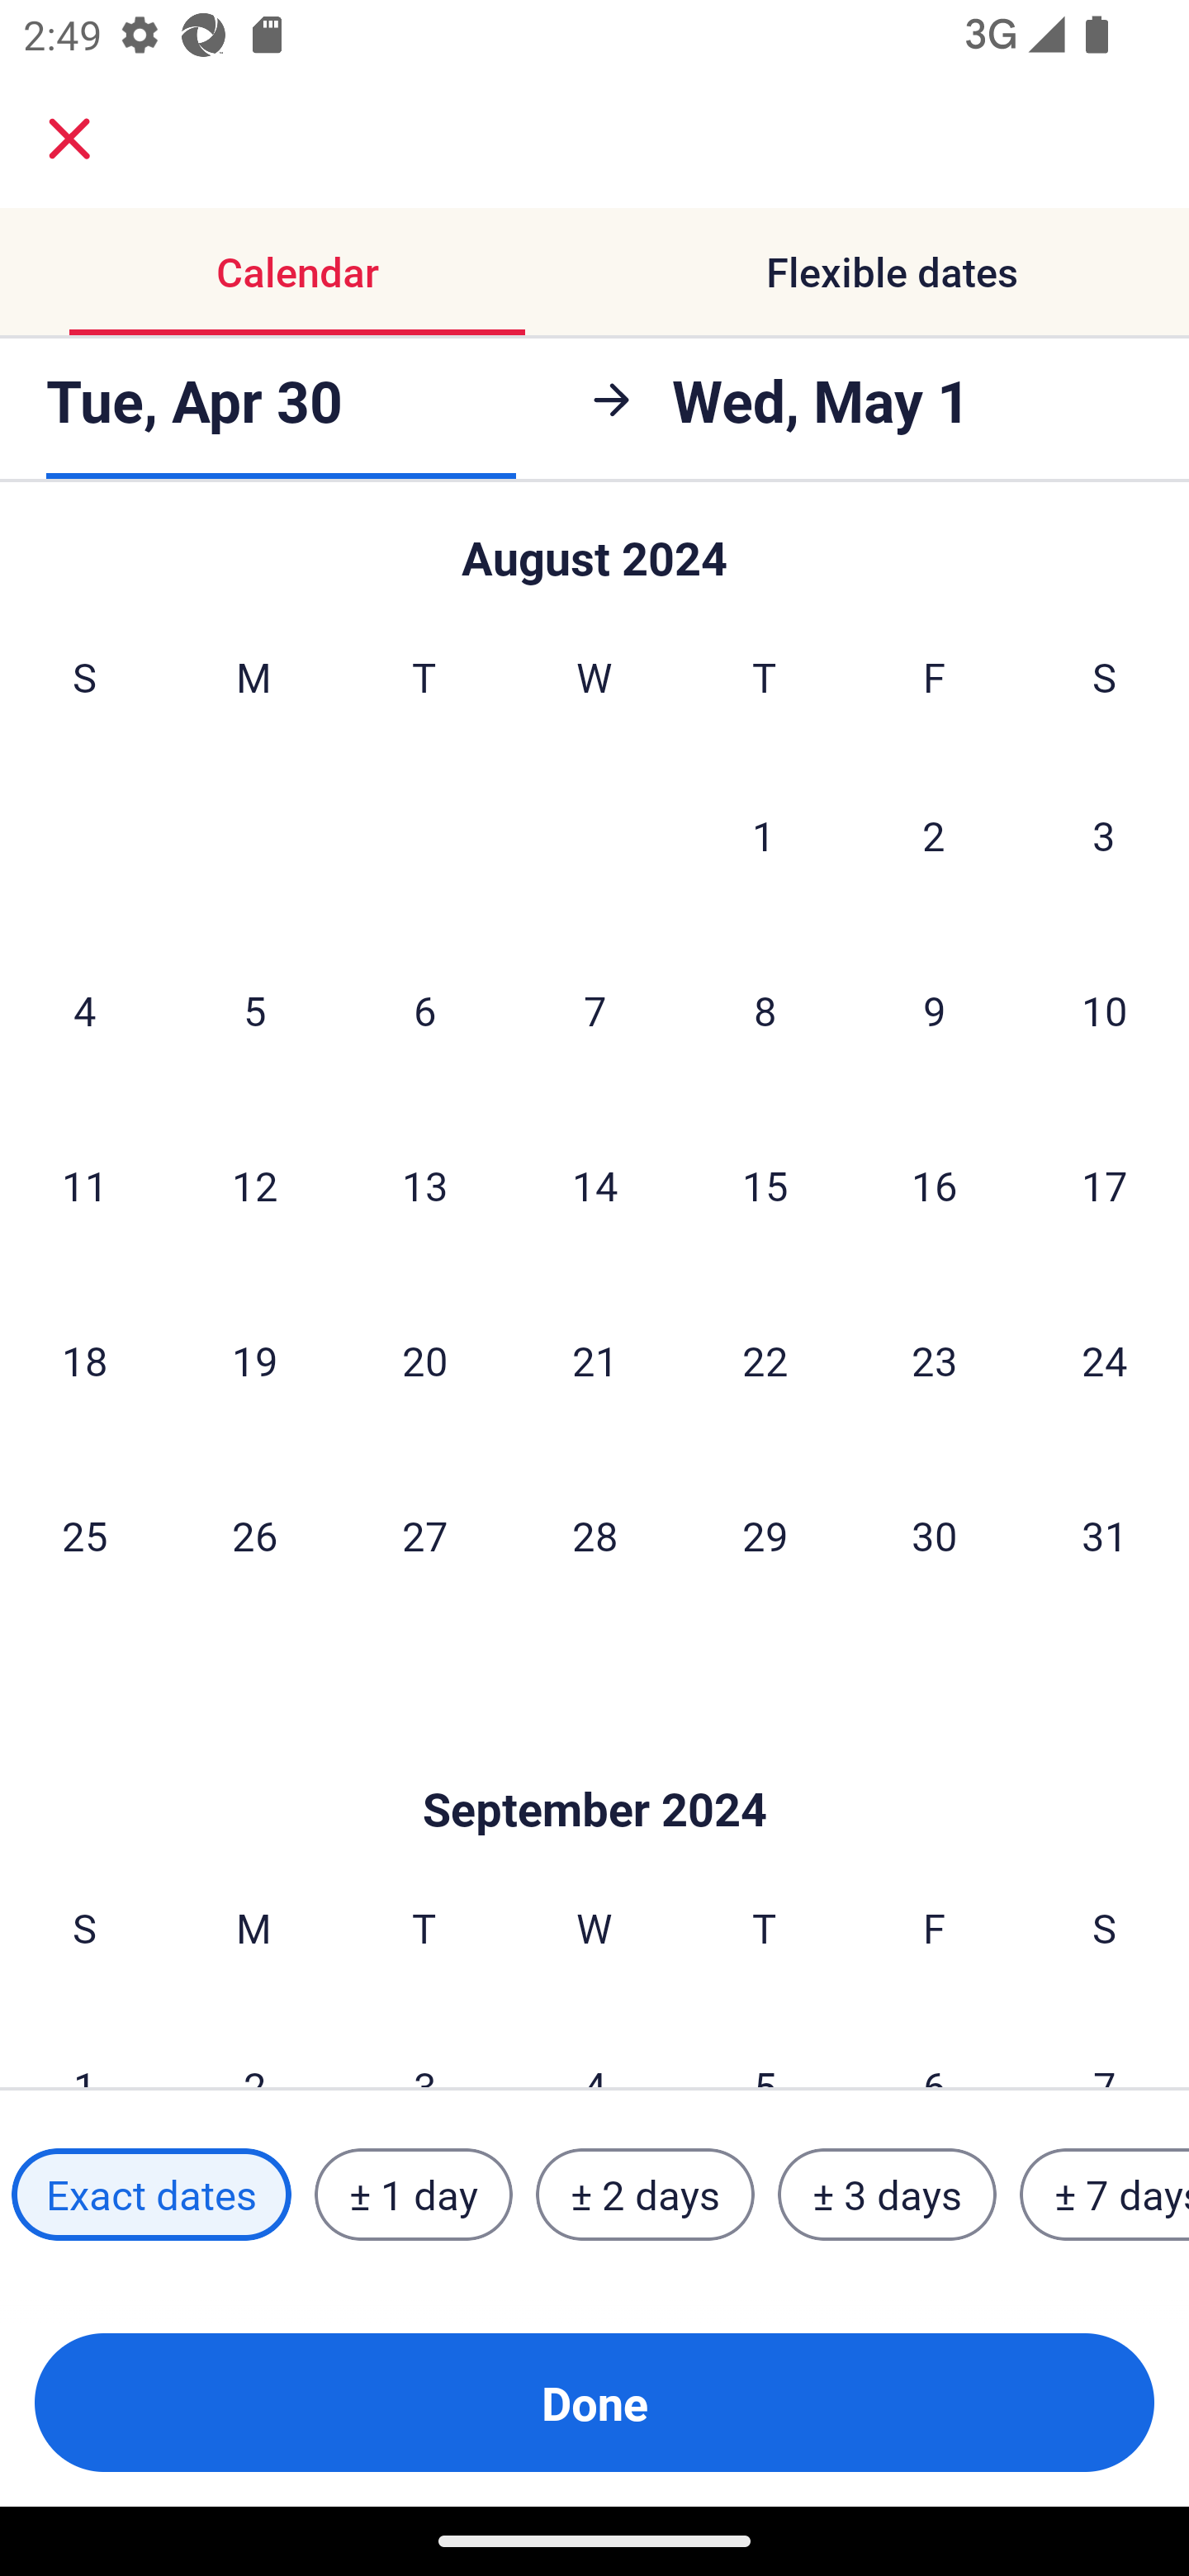  What do you see at coordinates (424, 1360) in the screenshot?
I see `20 Tuesday, August 20, 2024` at bounding box center [424, 1360].